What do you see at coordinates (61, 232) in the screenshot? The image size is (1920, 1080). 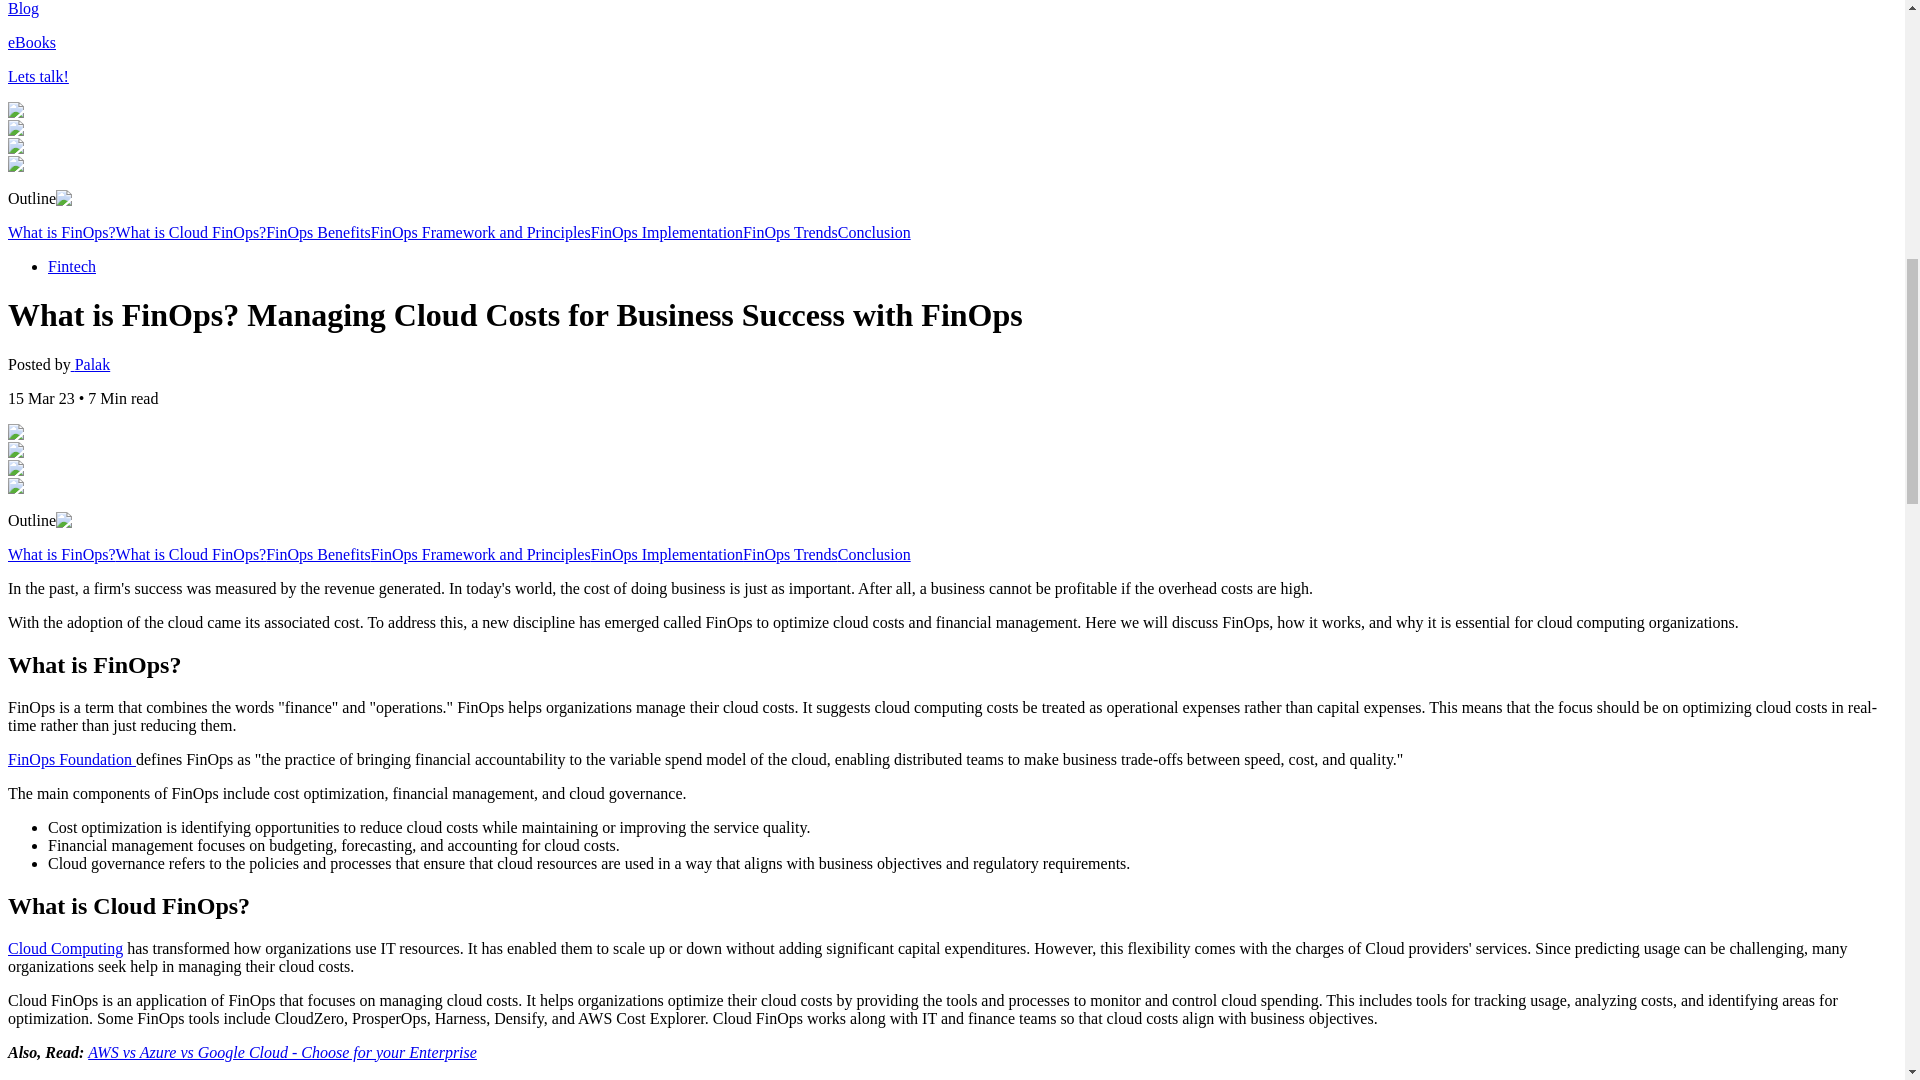 I see `What is FinOps?` at bounding box center [61, 232].